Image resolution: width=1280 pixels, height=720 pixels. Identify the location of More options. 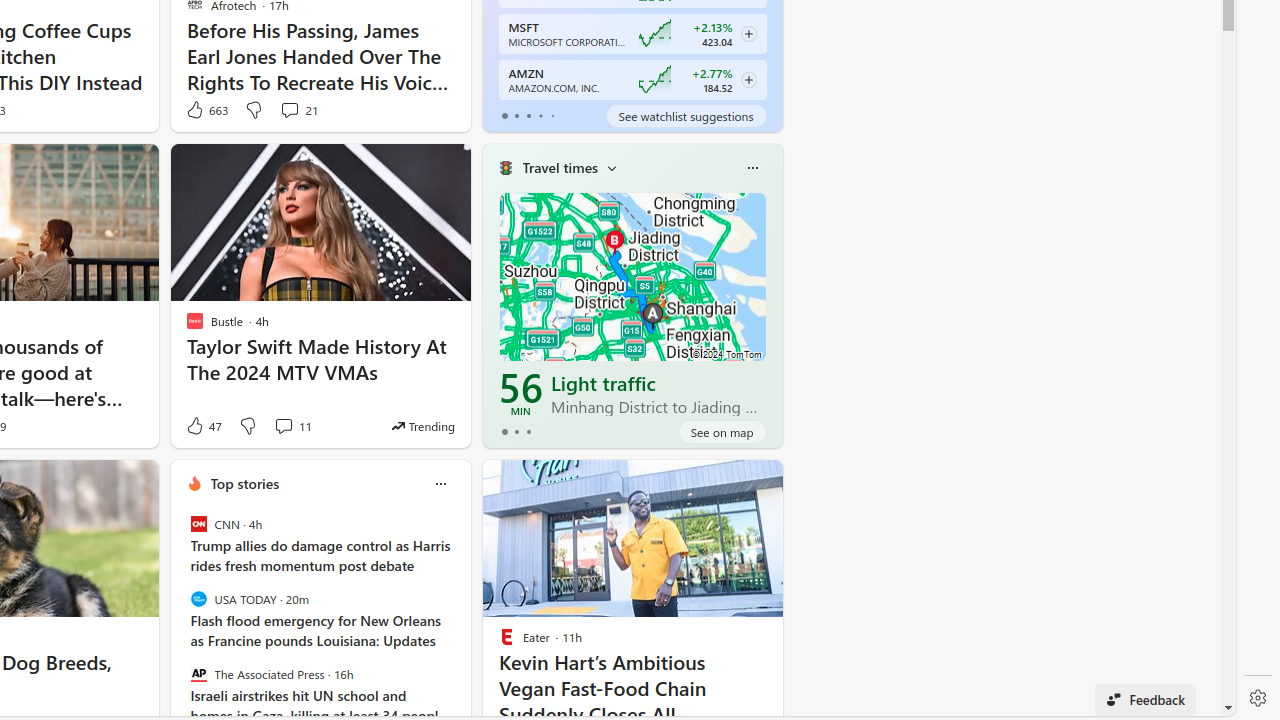
(440, 484).